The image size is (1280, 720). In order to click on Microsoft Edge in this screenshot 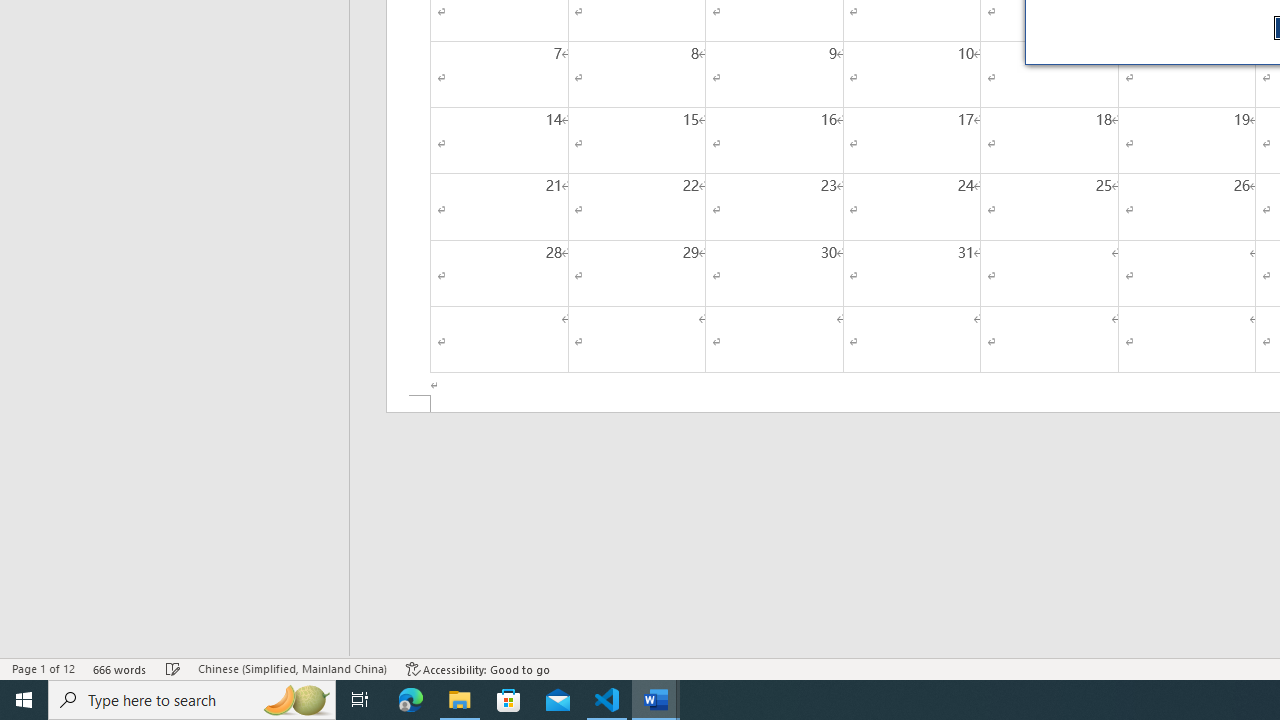, I will do `click(411, 700)`.